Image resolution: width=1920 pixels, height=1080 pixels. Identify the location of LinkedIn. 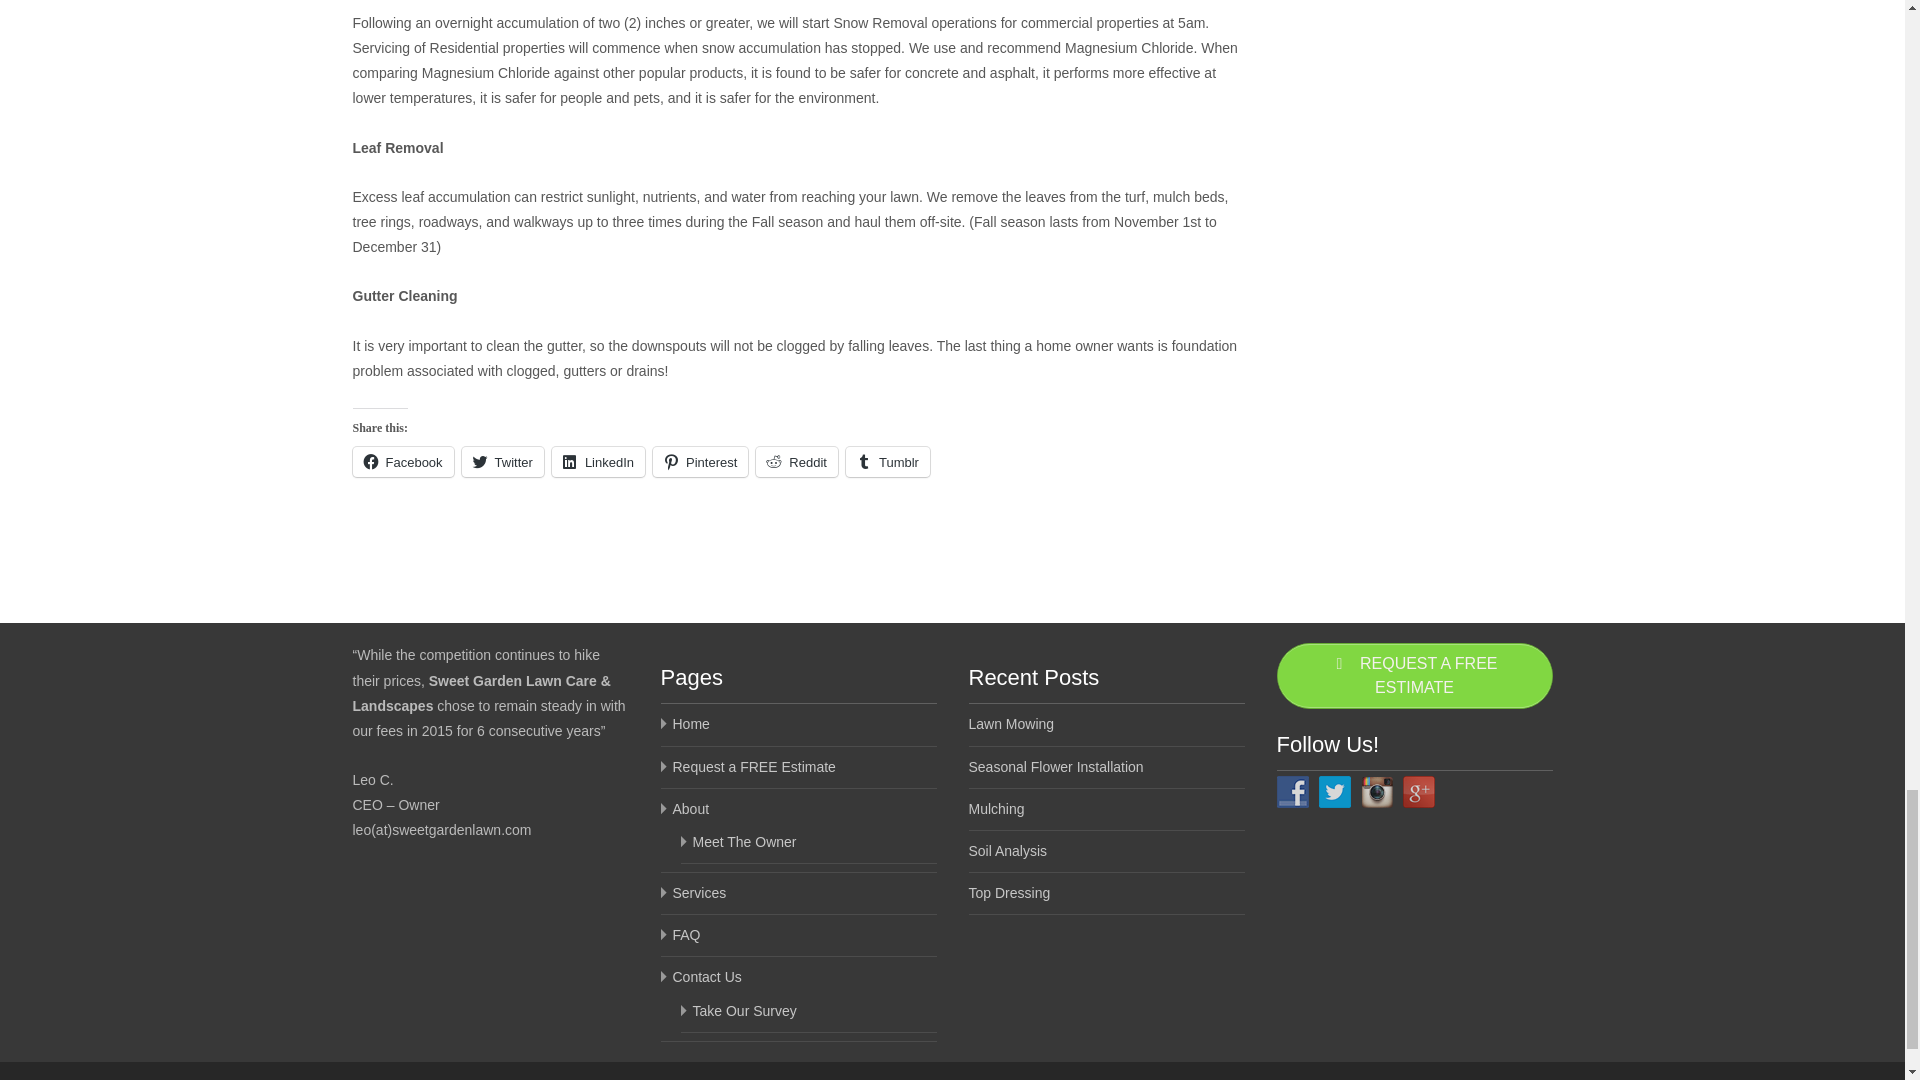
(598, 462).